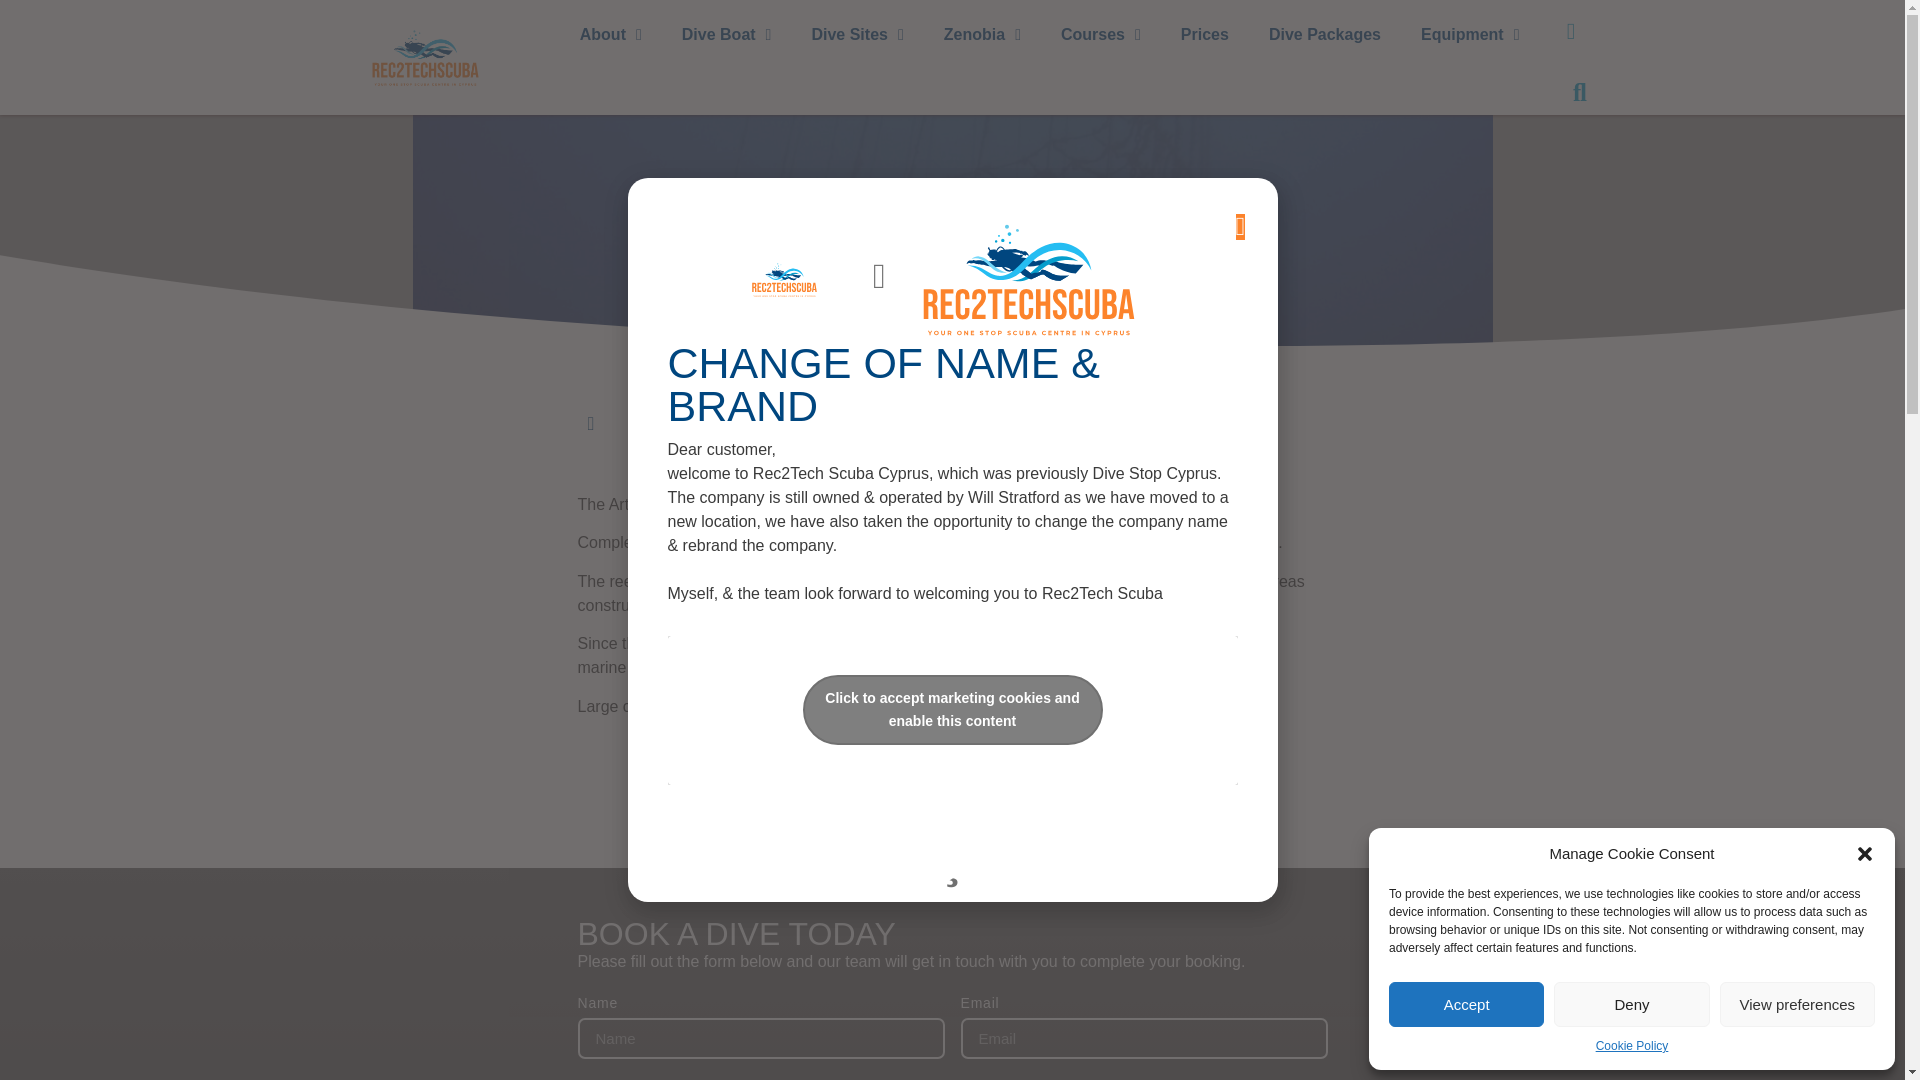  I want to click on View preferences, so click(1798, 1004).